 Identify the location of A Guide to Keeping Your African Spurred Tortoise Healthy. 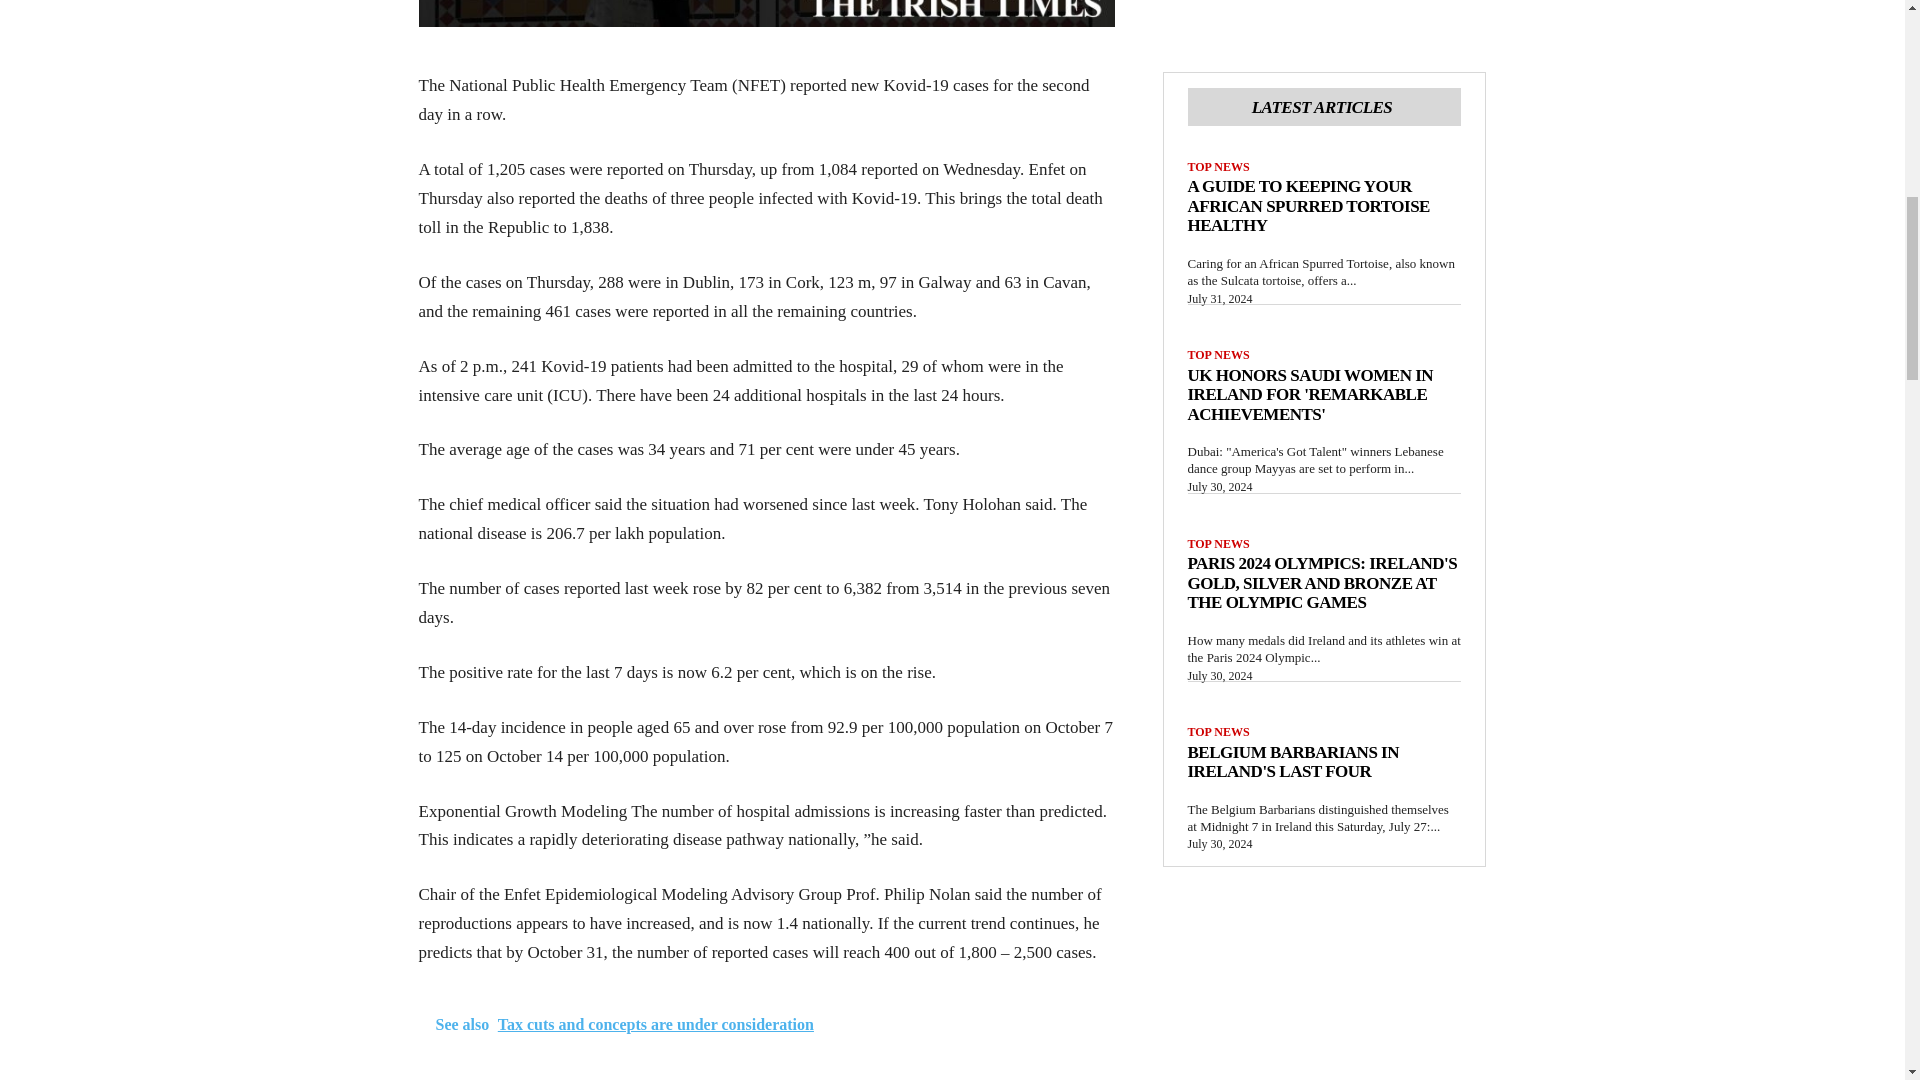
(1309, 206).